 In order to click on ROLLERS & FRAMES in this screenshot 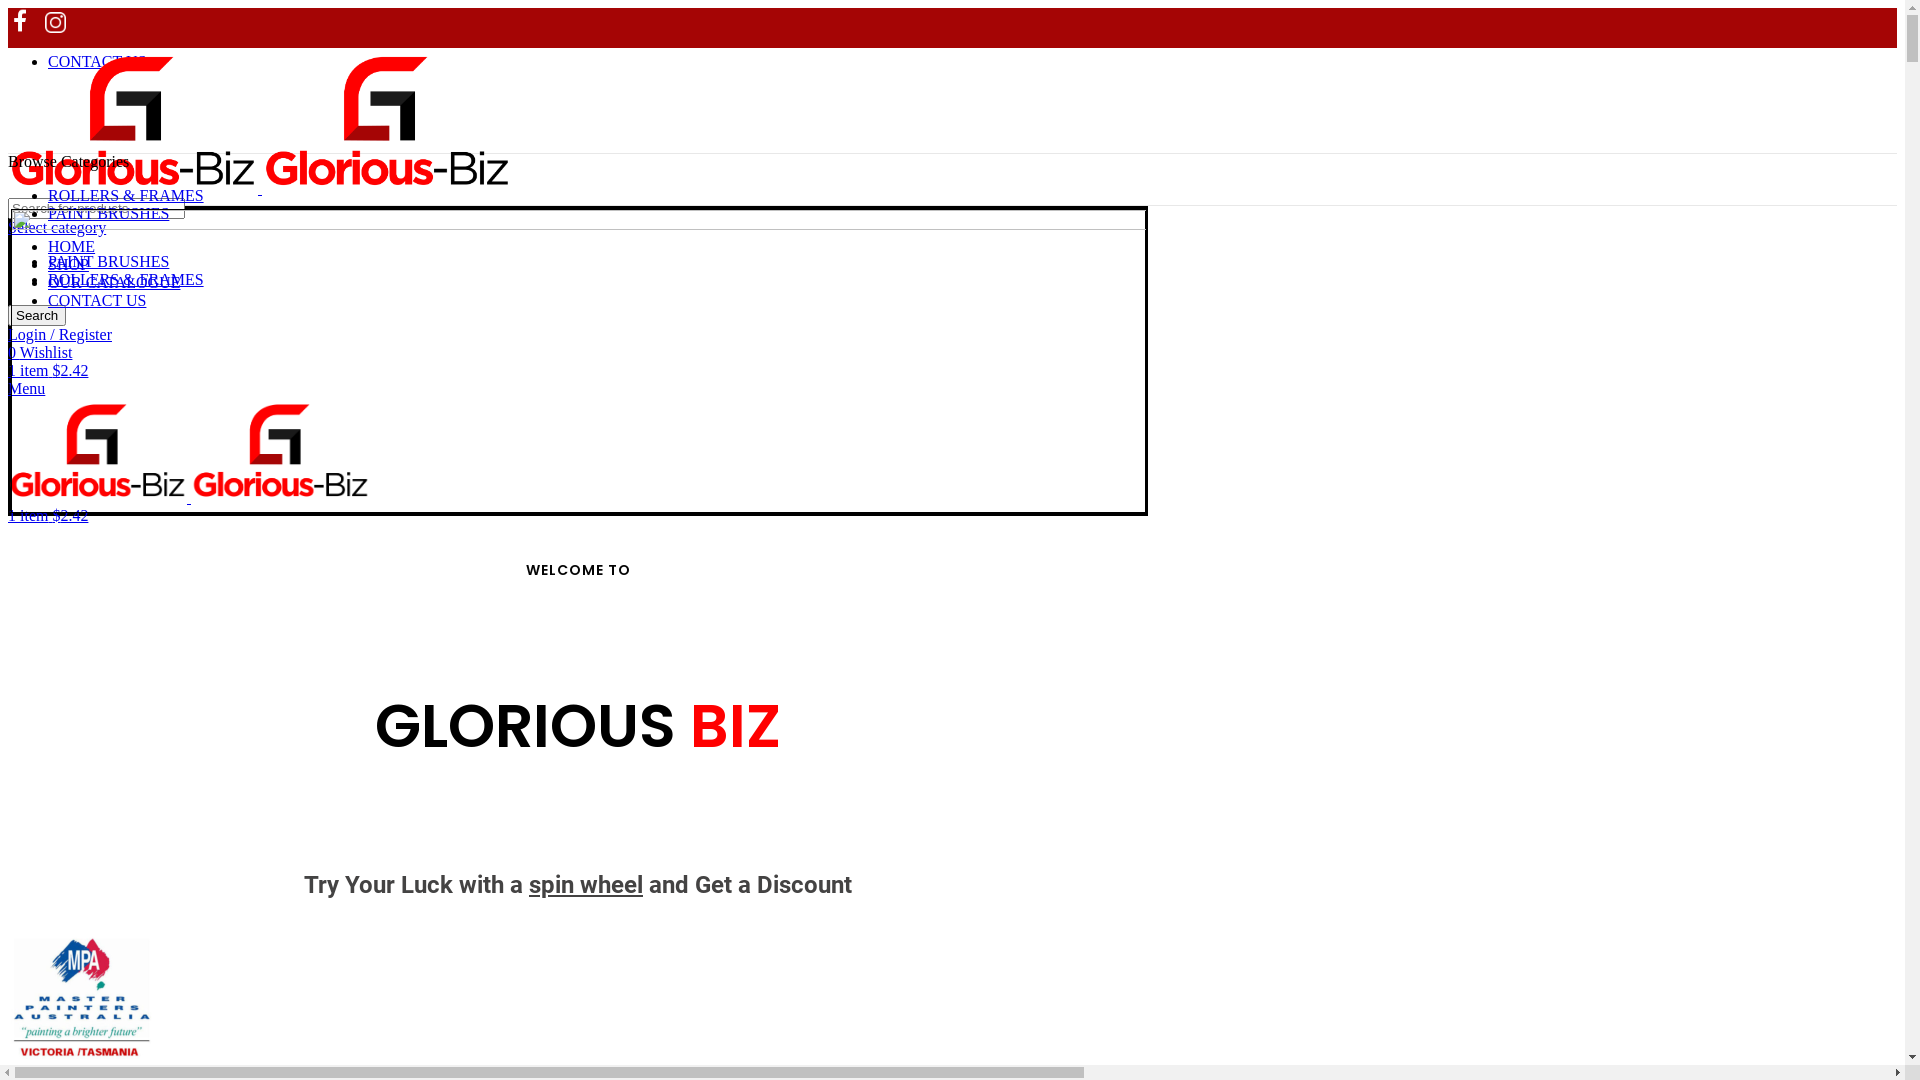, I will do `click(126, 195)`.